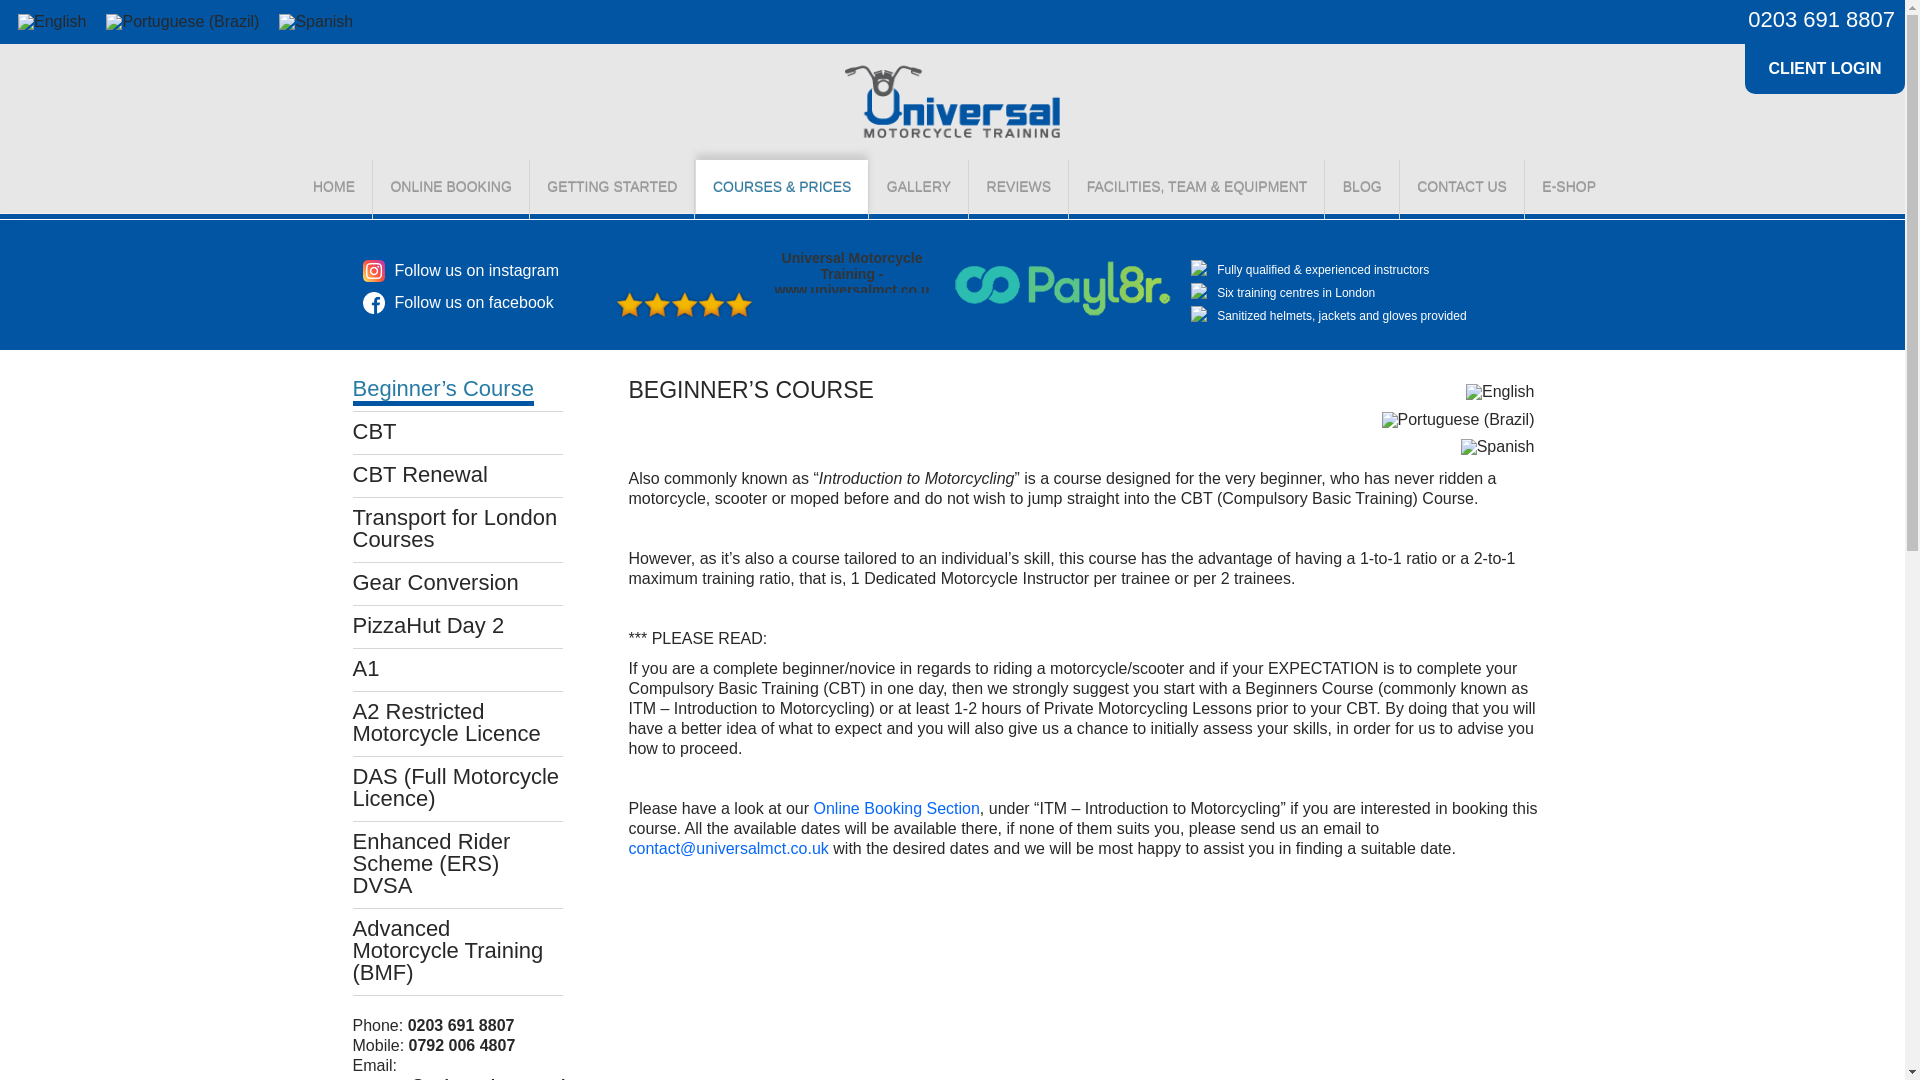 Image resolution: width=1920 pixels, height=1080 pixels. What do you see at coordinates (1568, 189) in the screenshot?
I see `E-SHOP` at bounding box center [1568, 189].